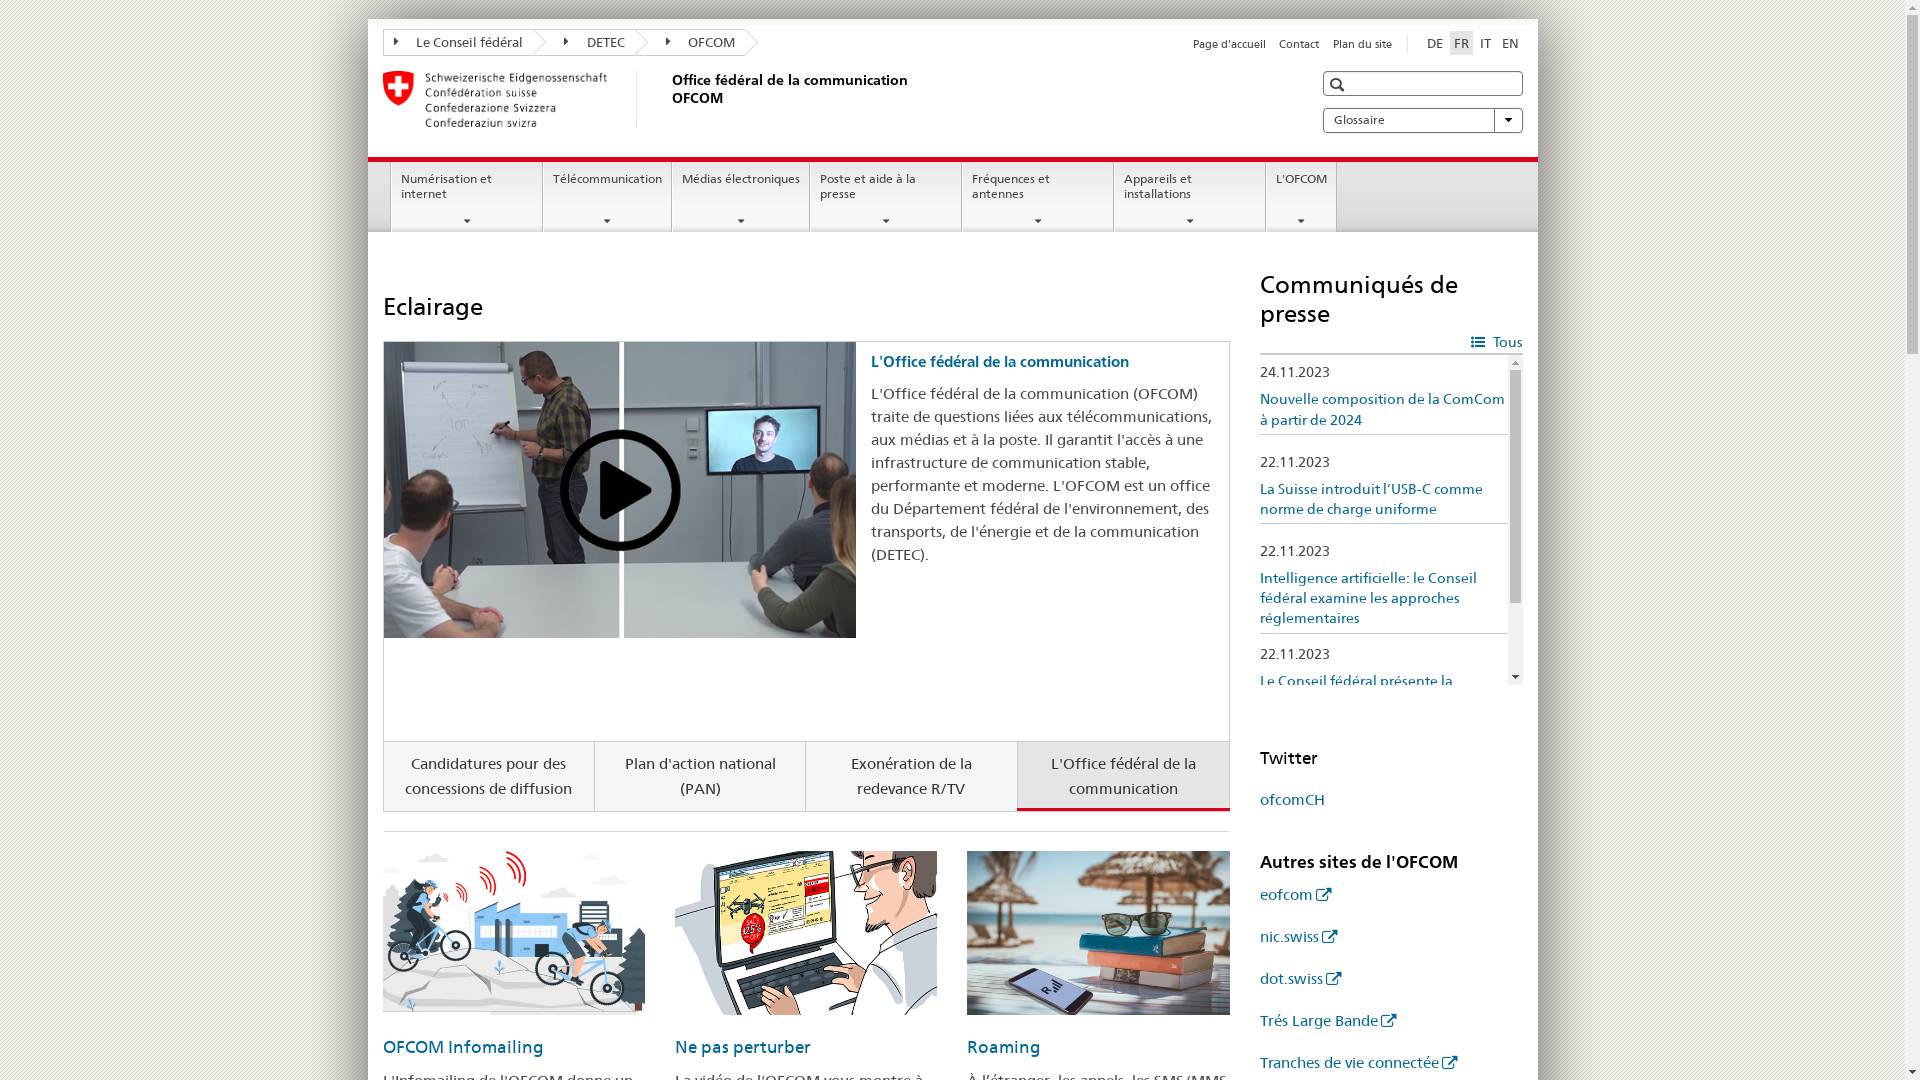 This screenshot has width=1920, height=1080. What do you see at coordinates (490, 776) in the screenshot?
I see `Candidatures pour des concessions de diffusion` at bounding box center [490, 776].